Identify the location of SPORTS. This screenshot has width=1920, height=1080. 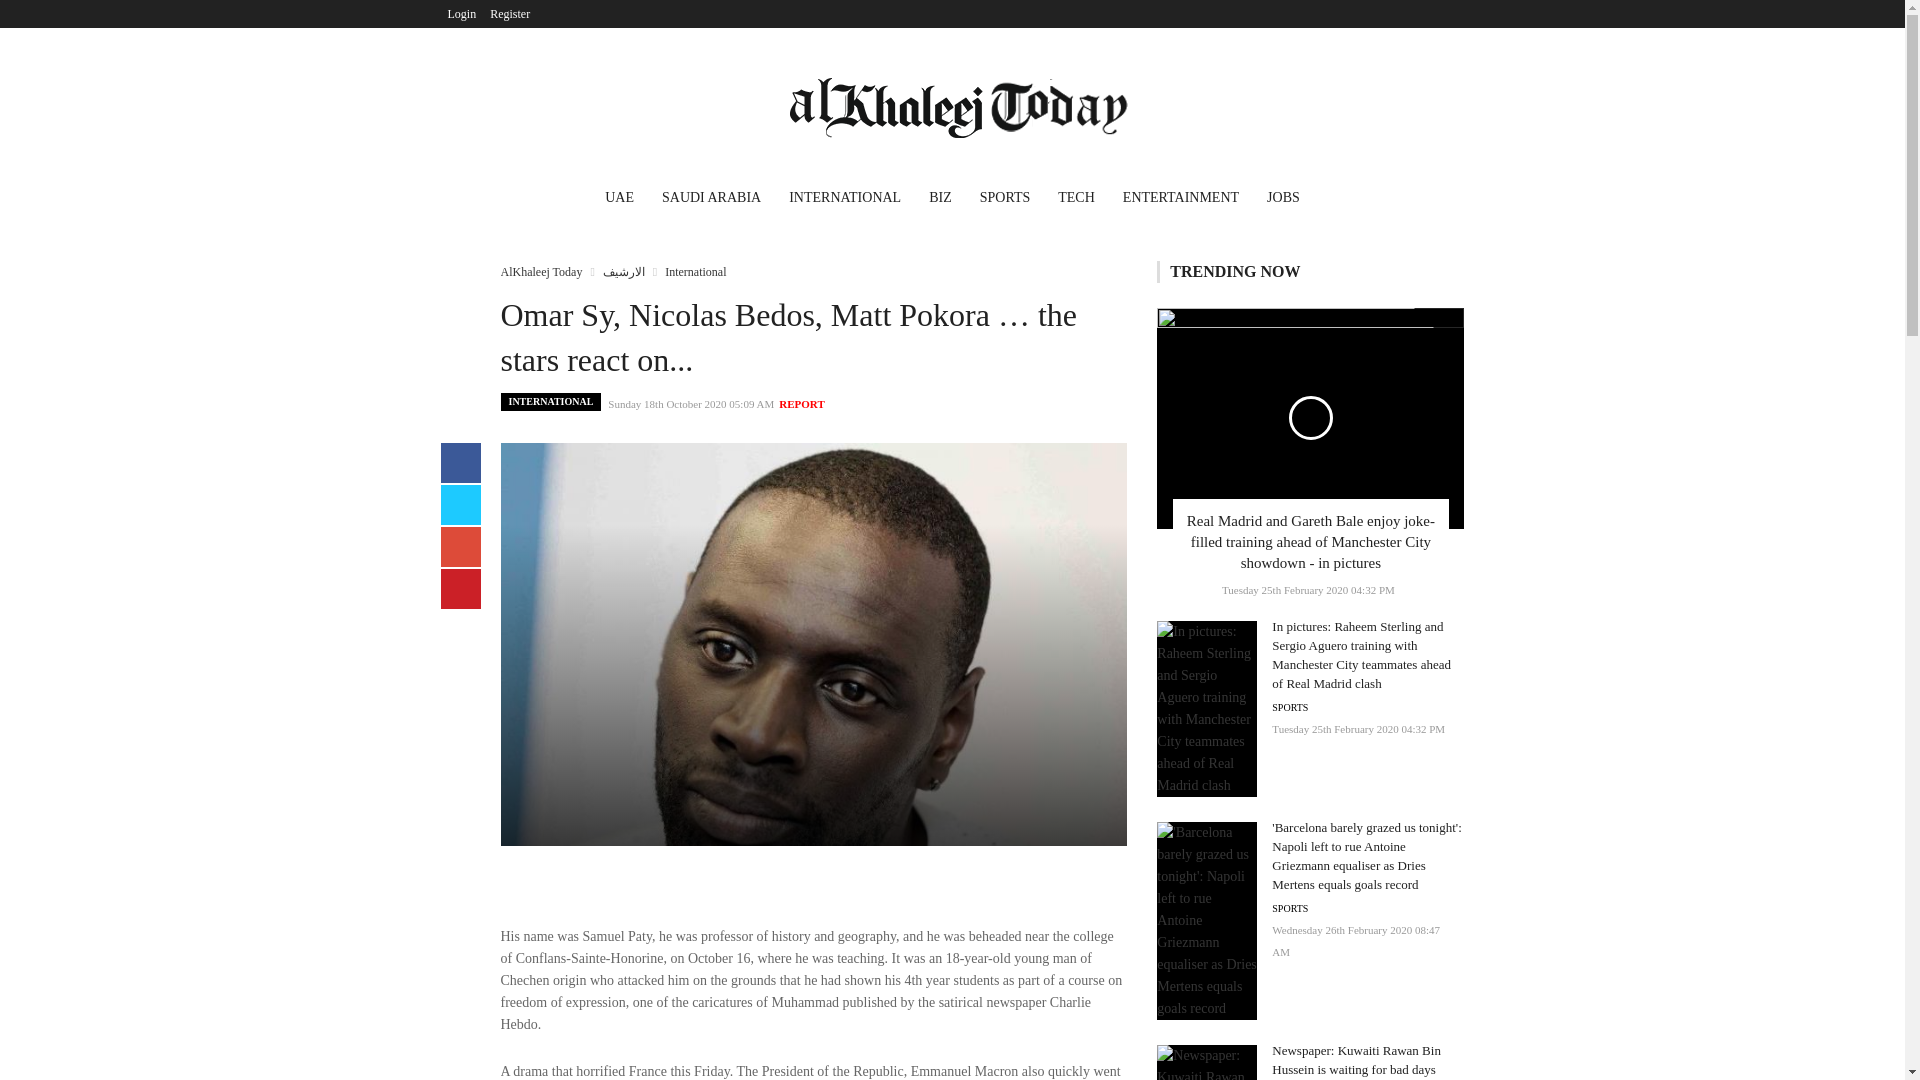
(1289, 708).